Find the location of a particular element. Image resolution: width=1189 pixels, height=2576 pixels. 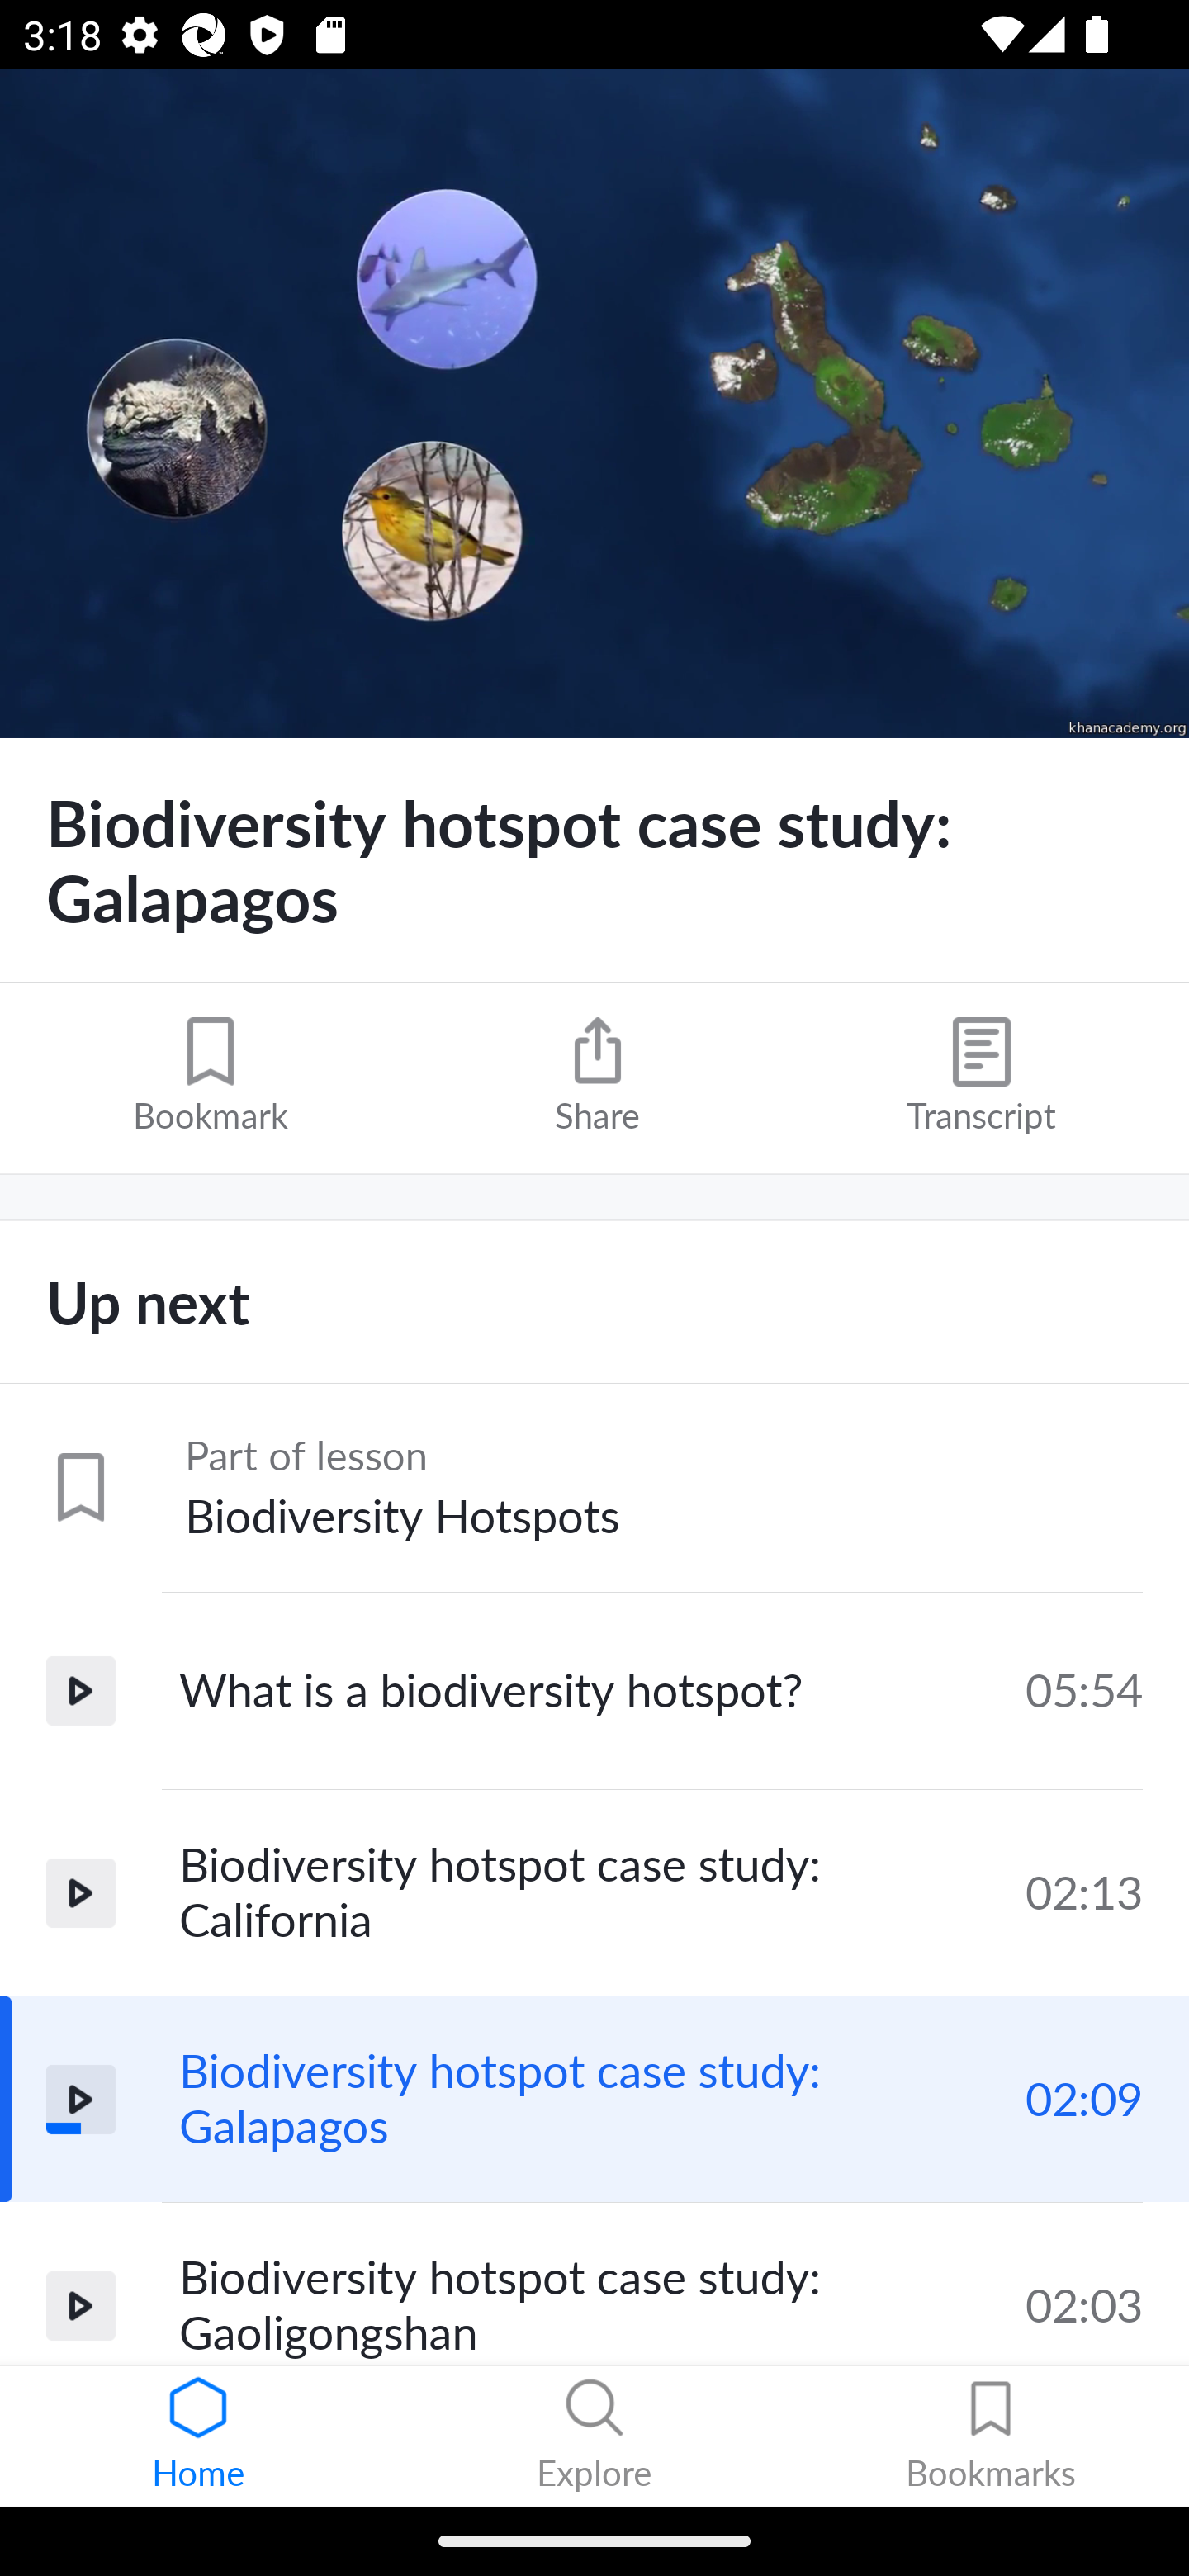

Bookmarks is located at coordinates (991, 2436).